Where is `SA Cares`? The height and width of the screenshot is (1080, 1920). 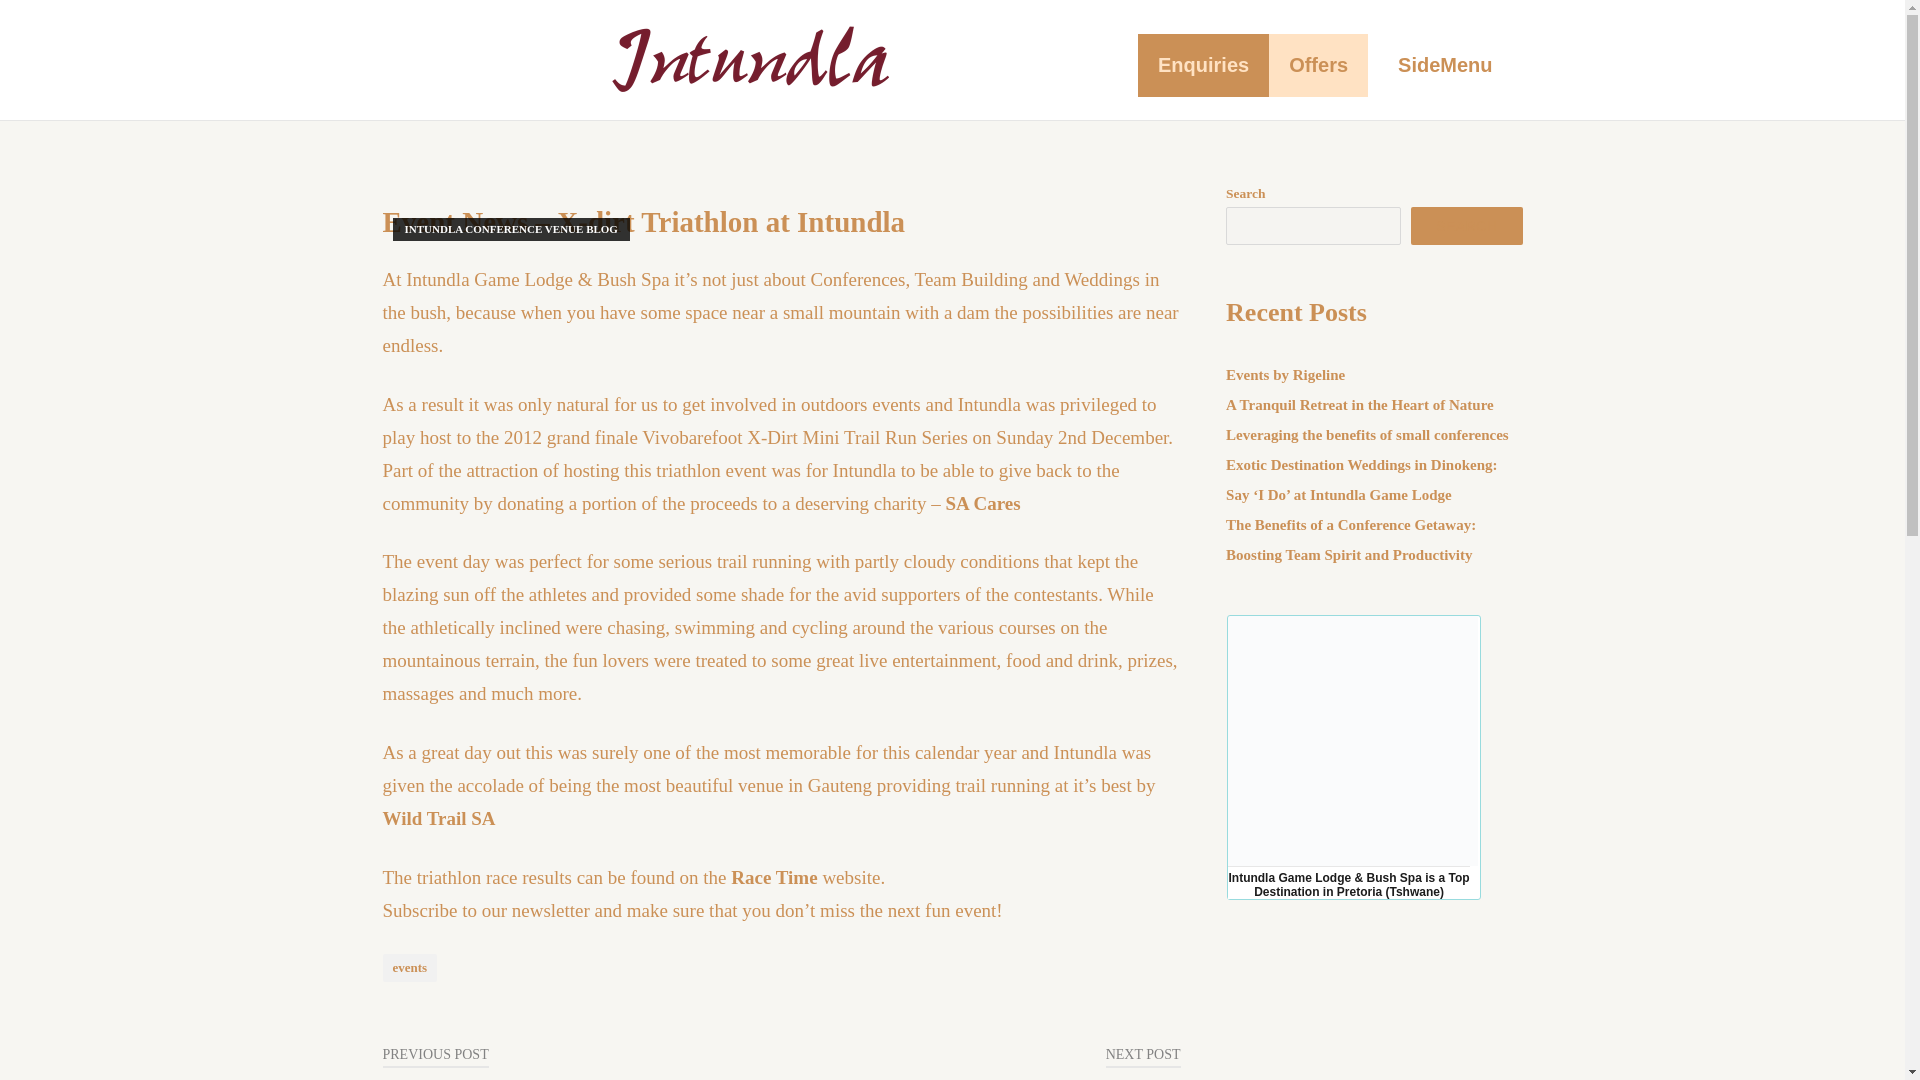 SA Cares is located at coordinates (984, 503).